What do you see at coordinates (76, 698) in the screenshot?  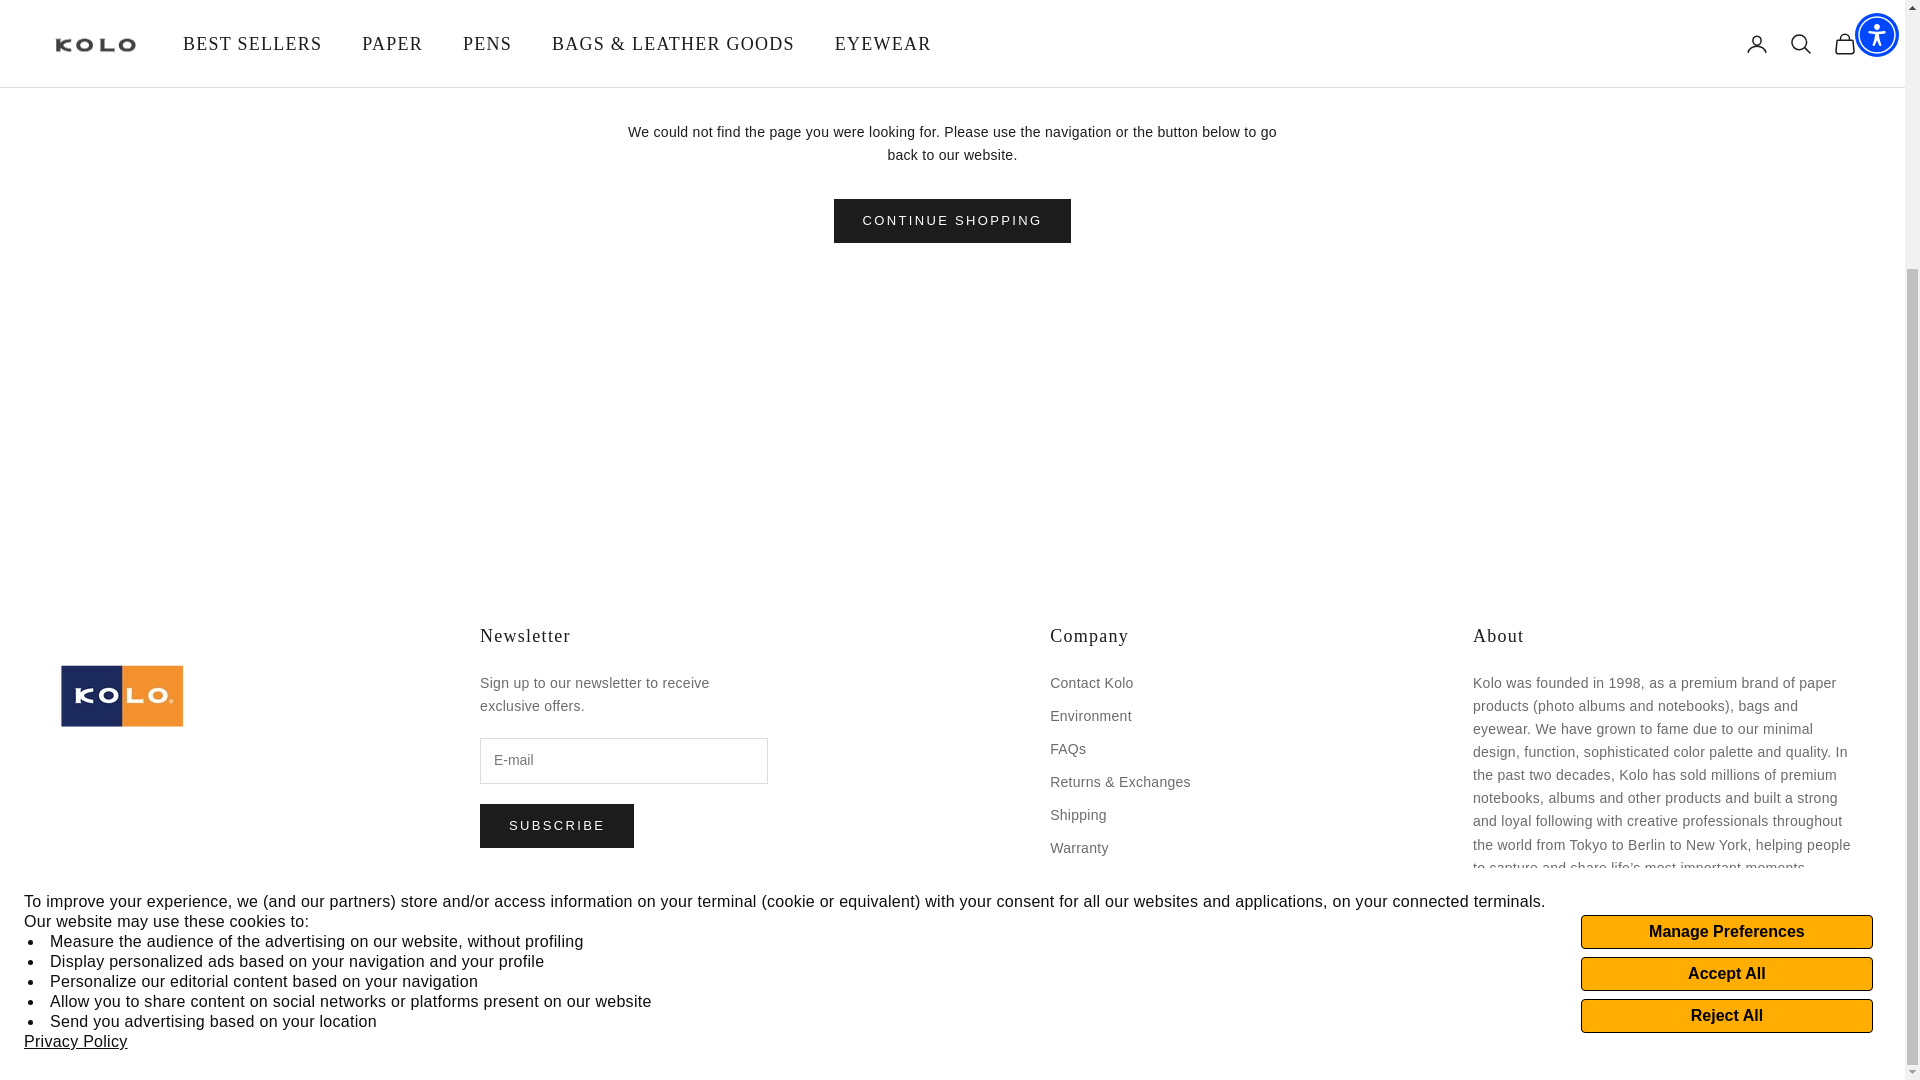 I see `Privacy Policy` at bounding box center [76, 698].